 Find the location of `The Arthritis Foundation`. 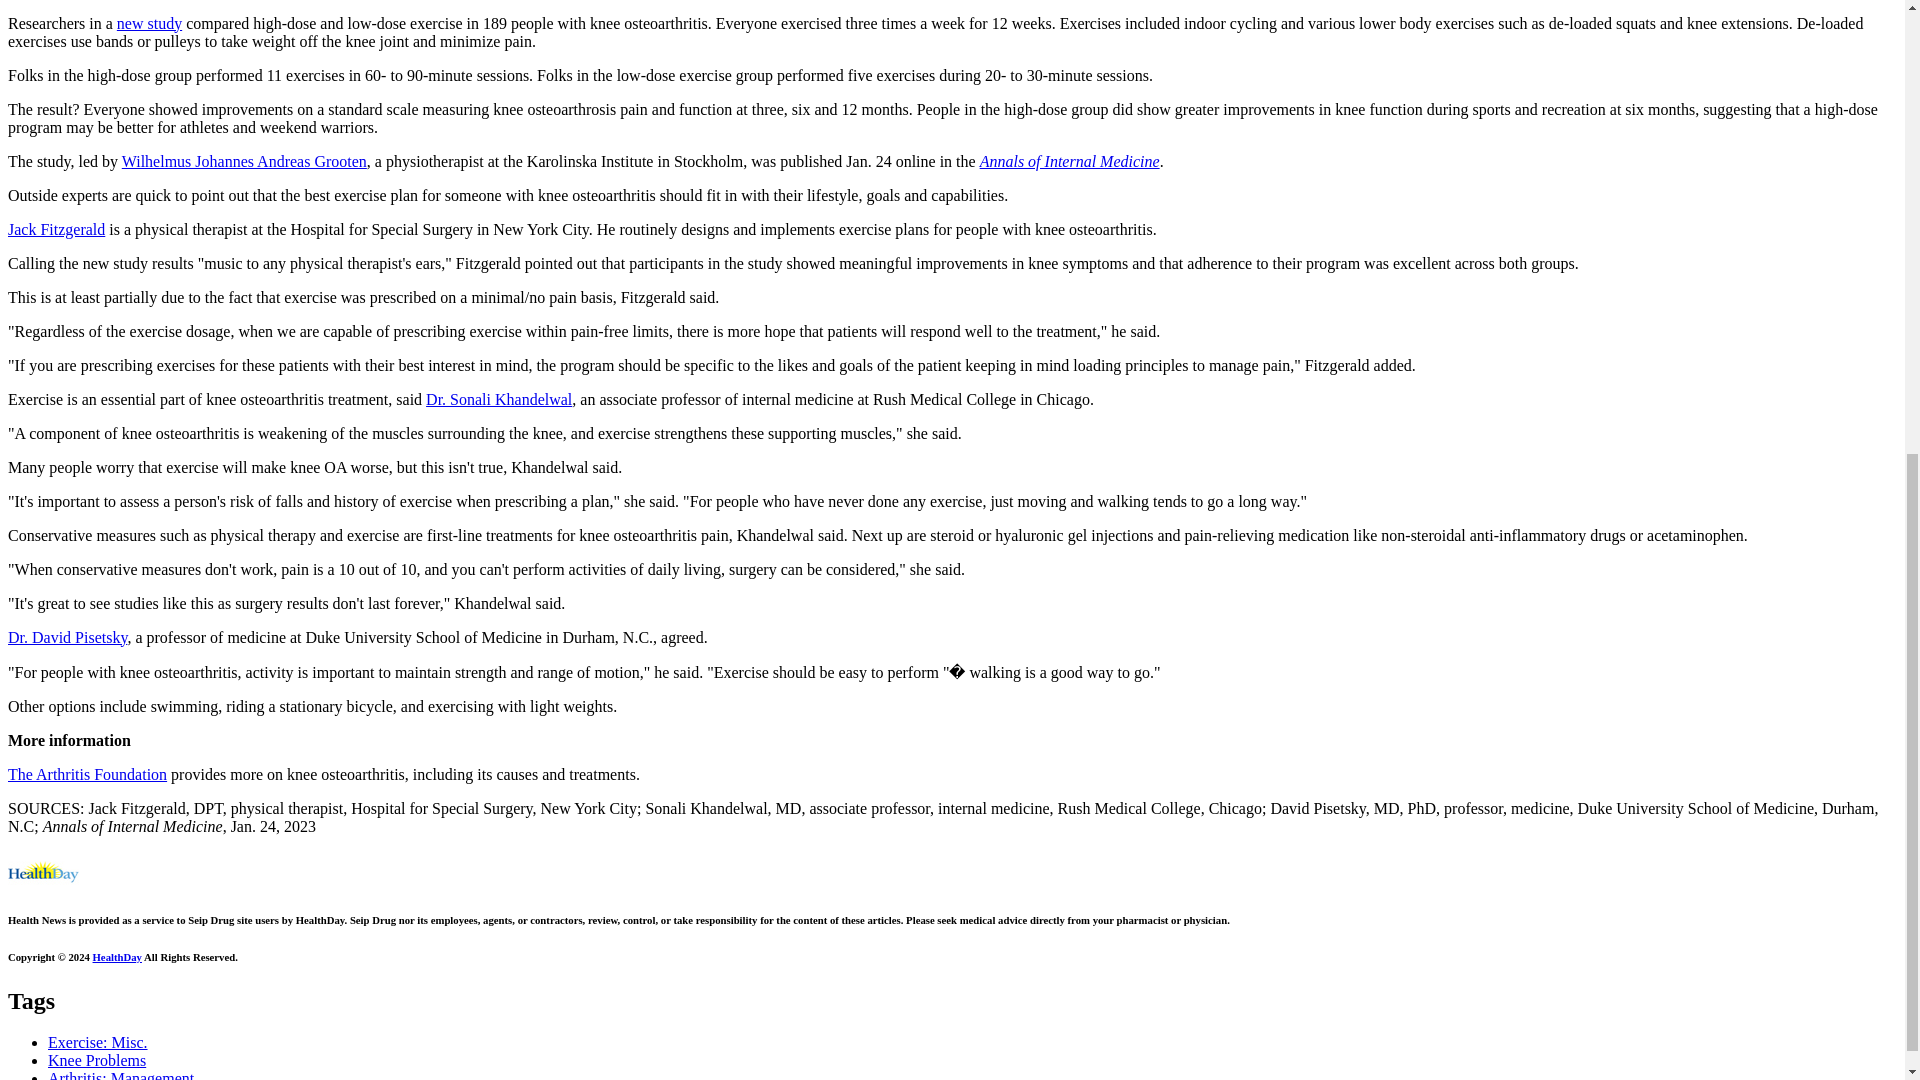

The Arthritis Foundation is located at coordinates (87, 774).